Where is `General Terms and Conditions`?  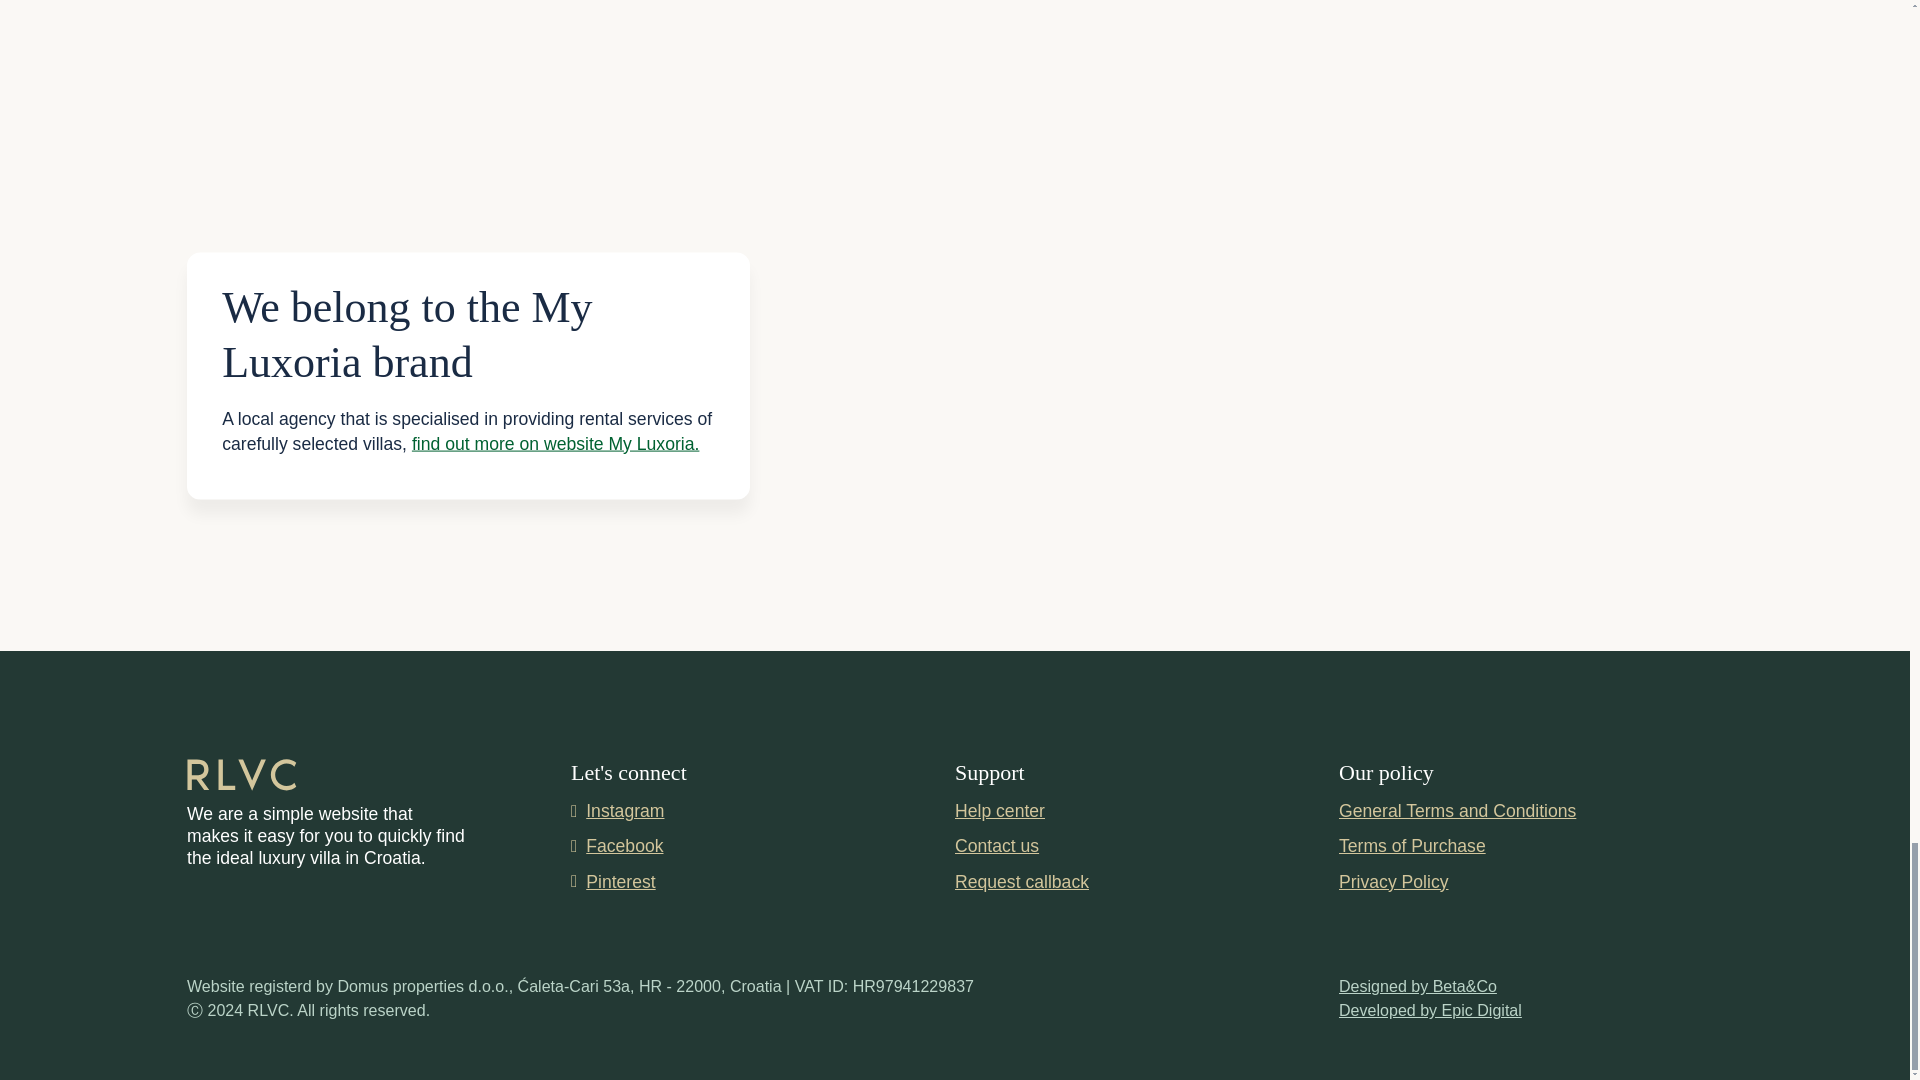 General Terms and Conditions is located at coordinates (1457, 813).